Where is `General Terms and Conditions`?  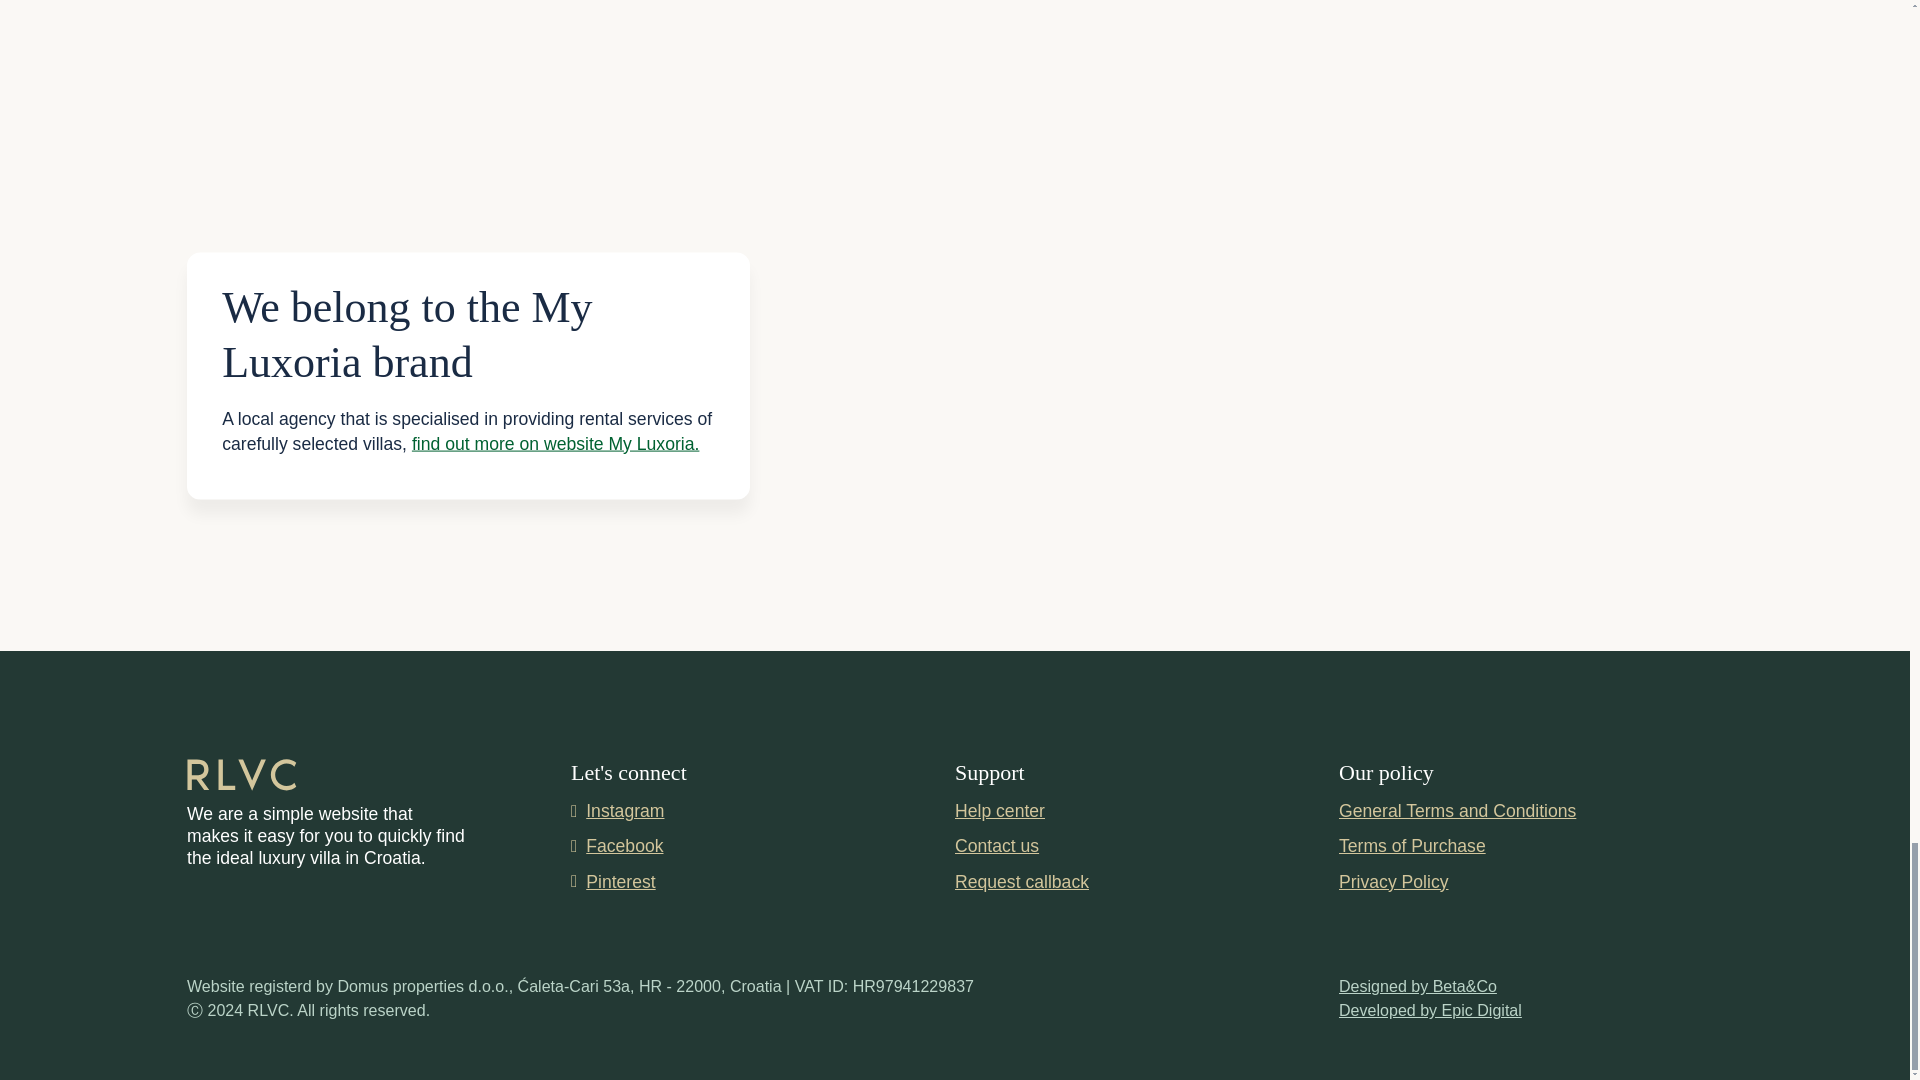 General Terms and Conditions is located at coordinates (1457, 813).